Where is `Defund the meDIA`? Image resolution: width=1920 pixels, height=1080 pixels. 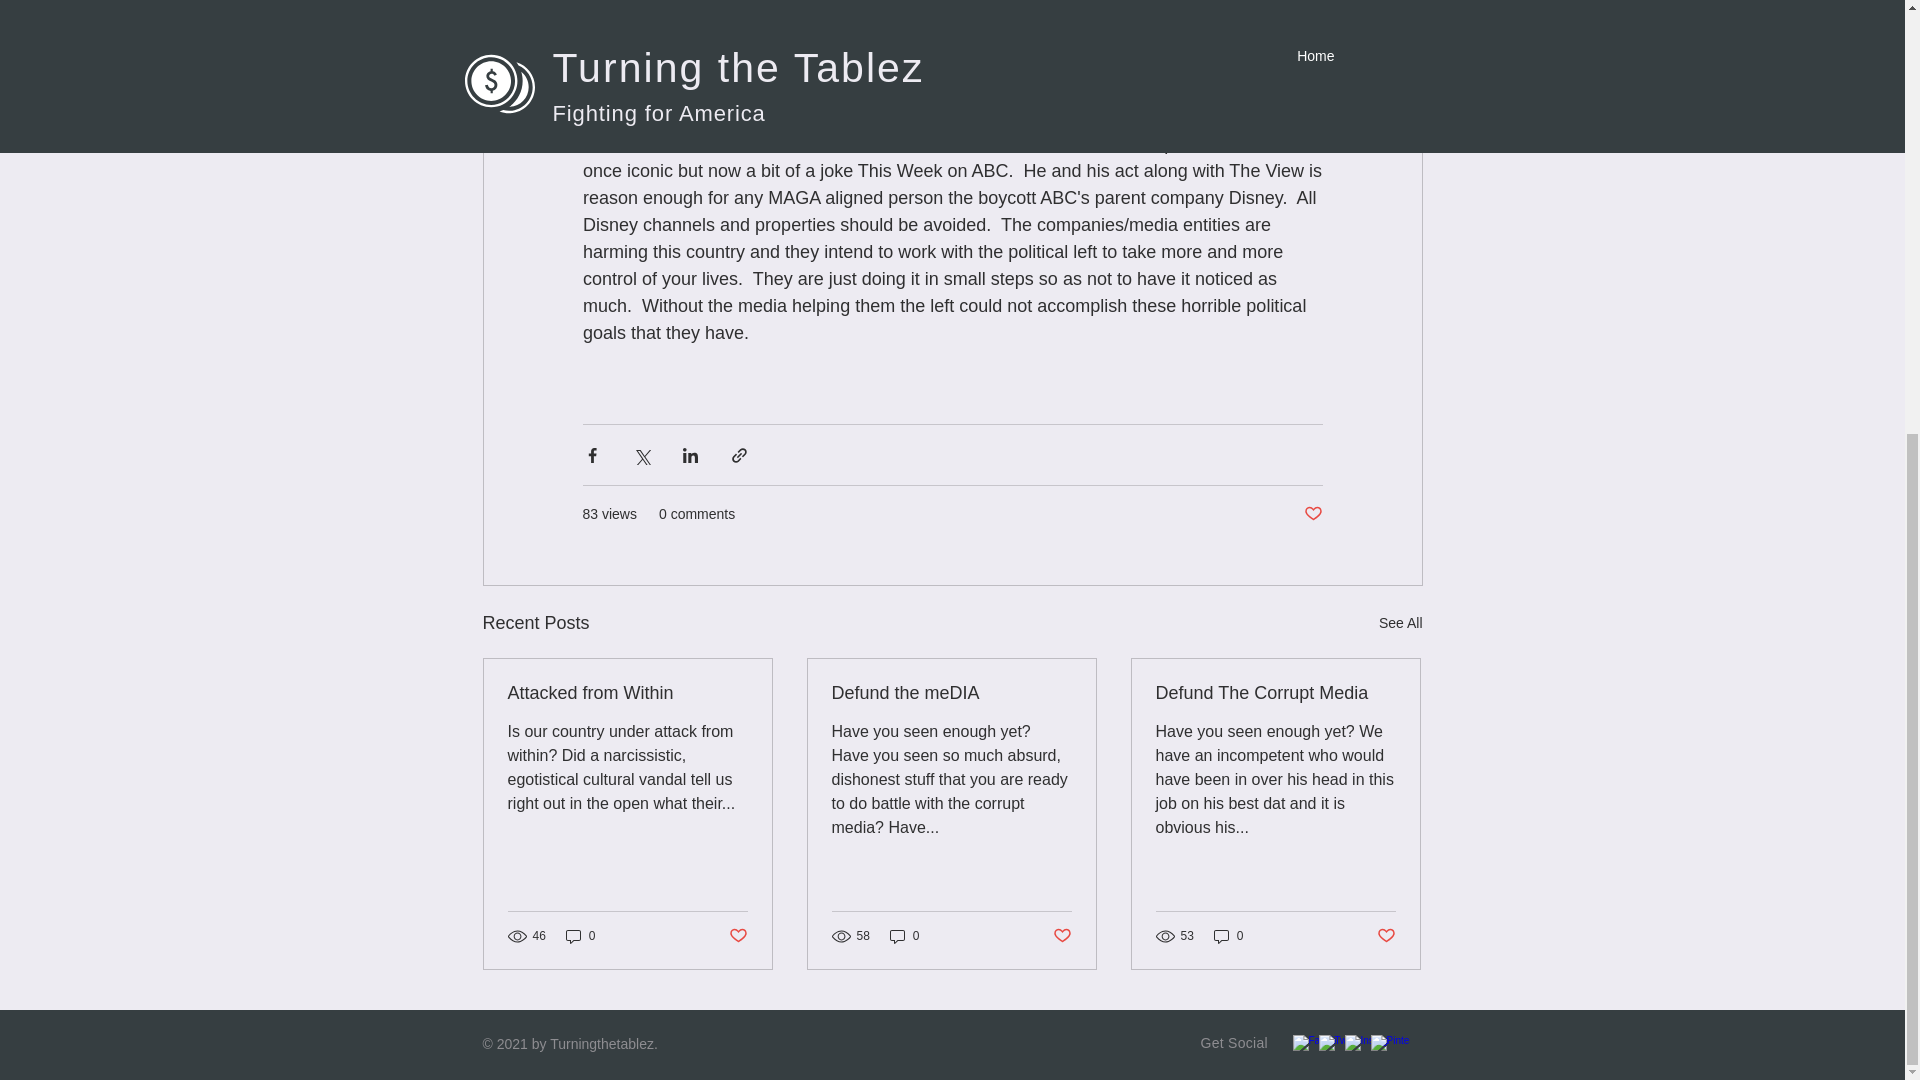
Defund the meDIA is located at coordinates (951, 693).